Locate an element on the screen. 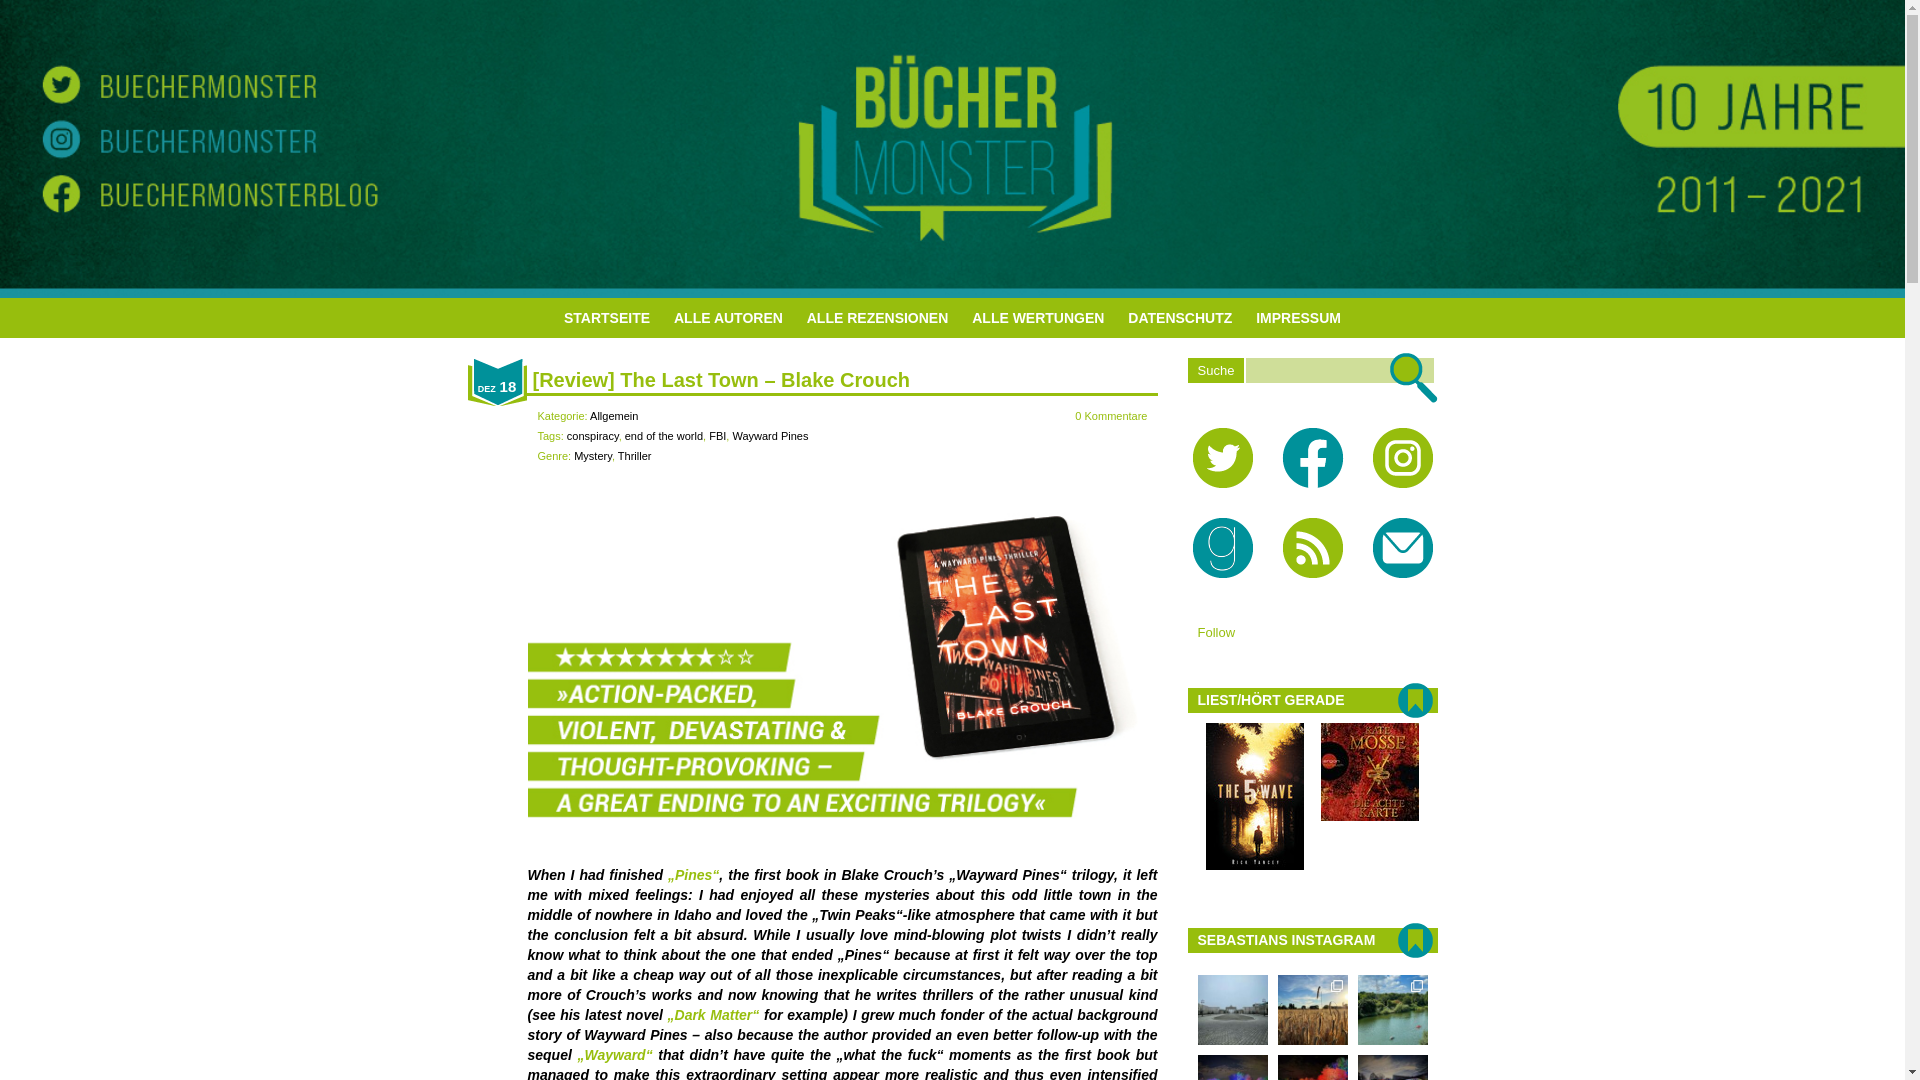 This screenshot has height=1080, width=1920. IMPRESSUM is located at coordinates (1298, 318).